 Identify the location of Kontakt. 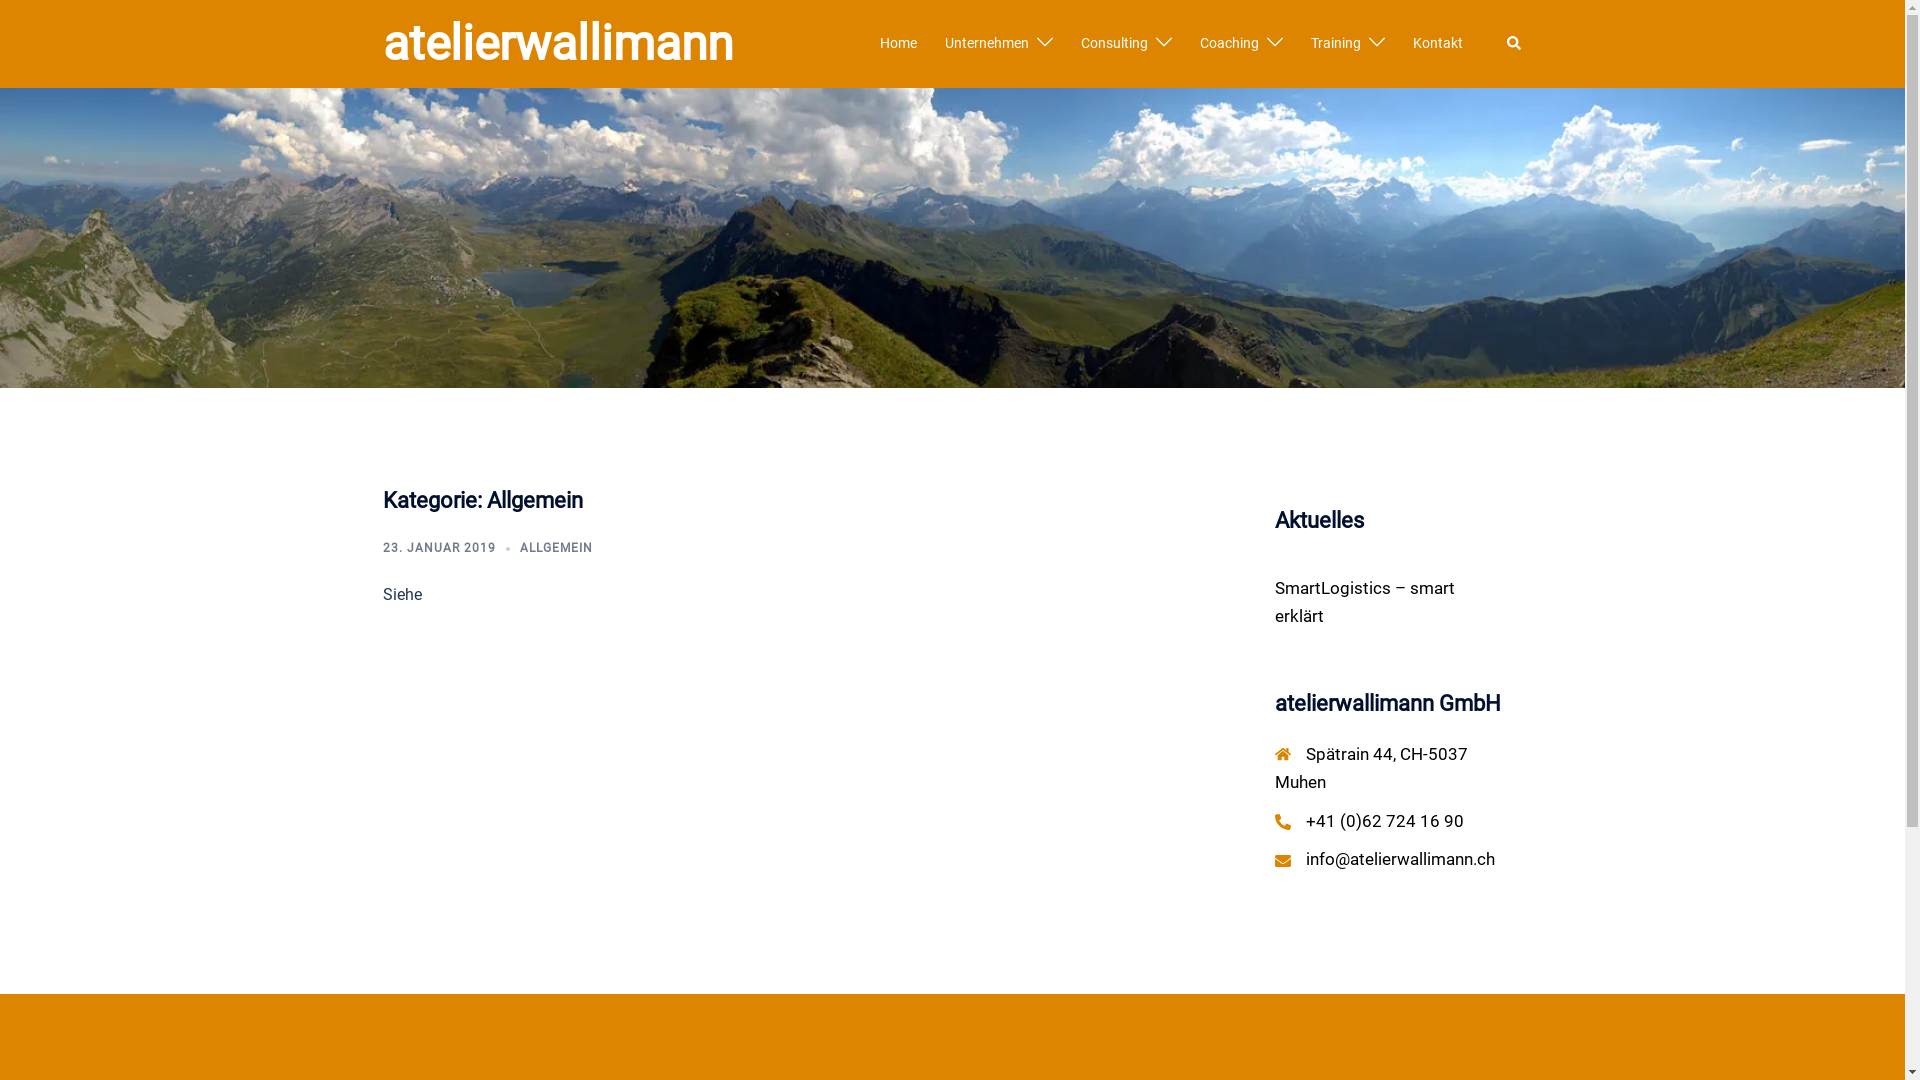
(1437, 44).